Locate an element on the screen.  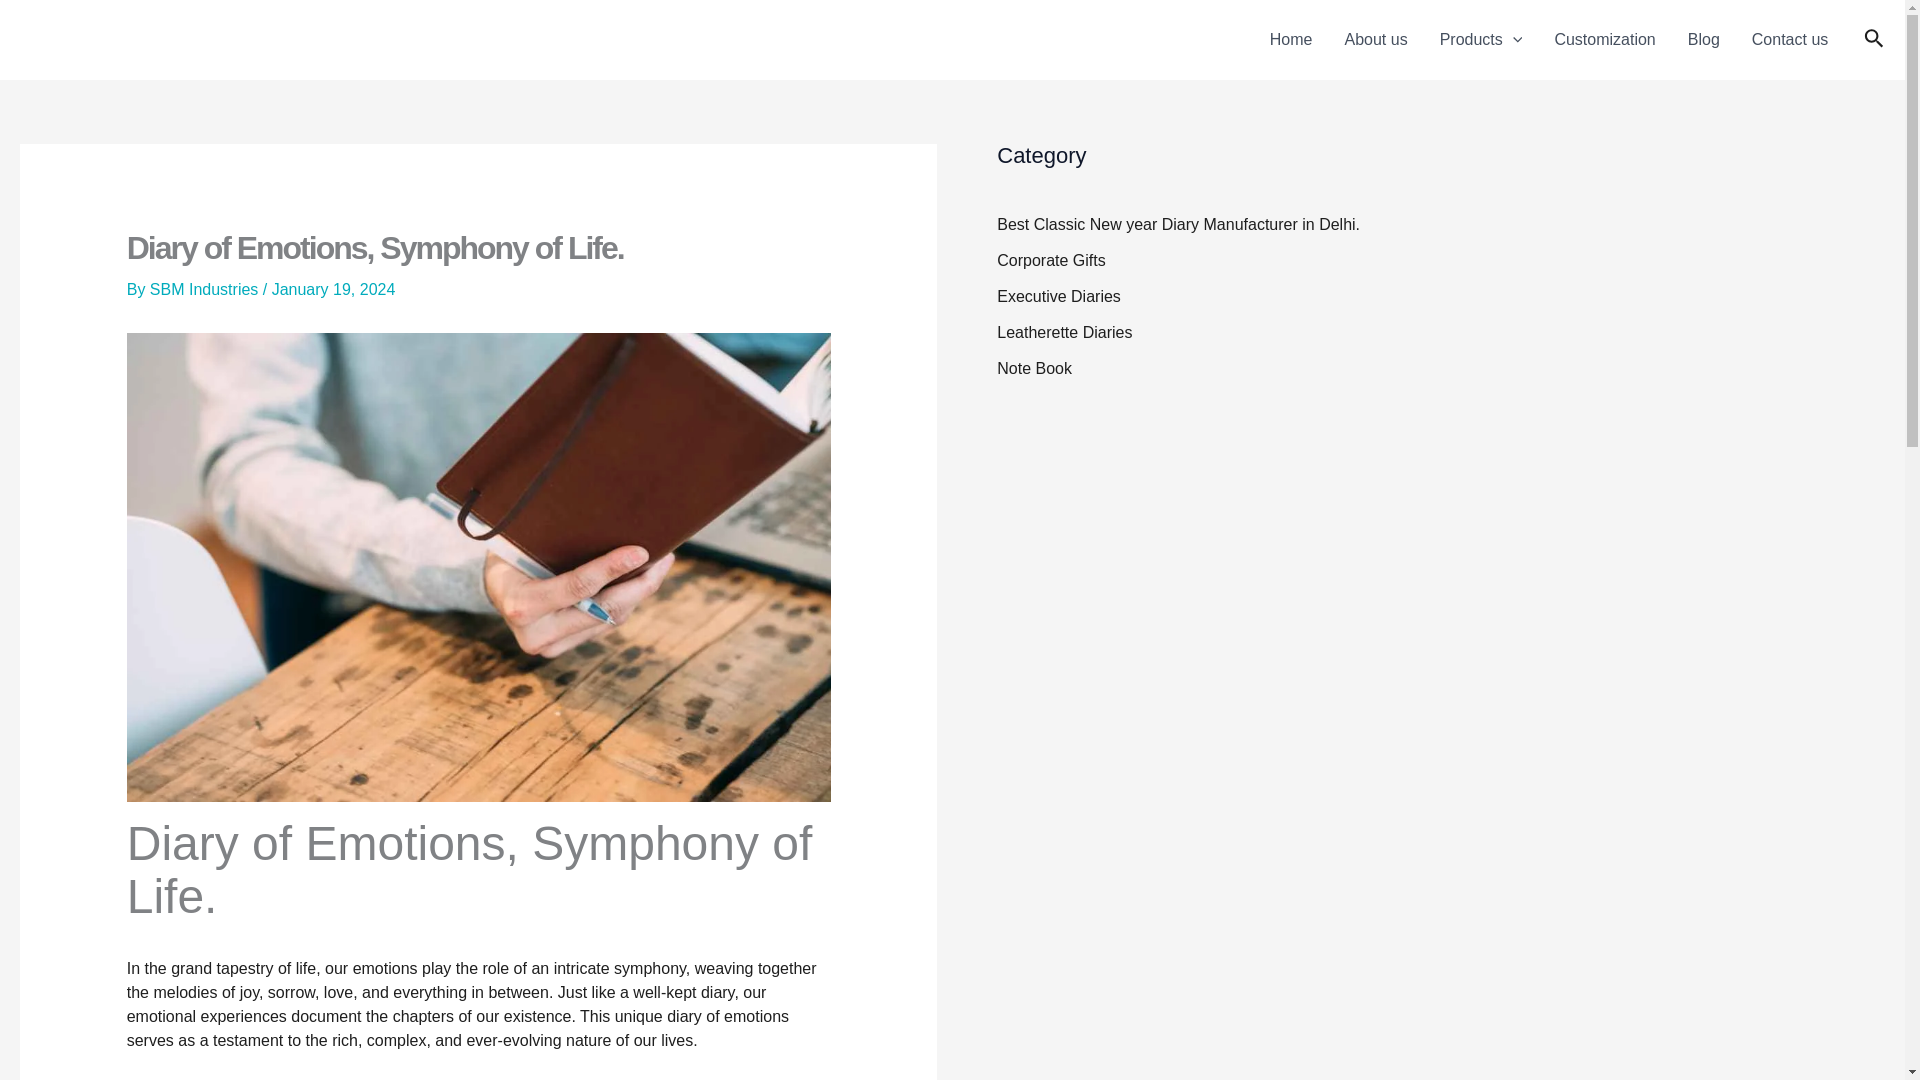
About us is located at coordinates (1375, 40).